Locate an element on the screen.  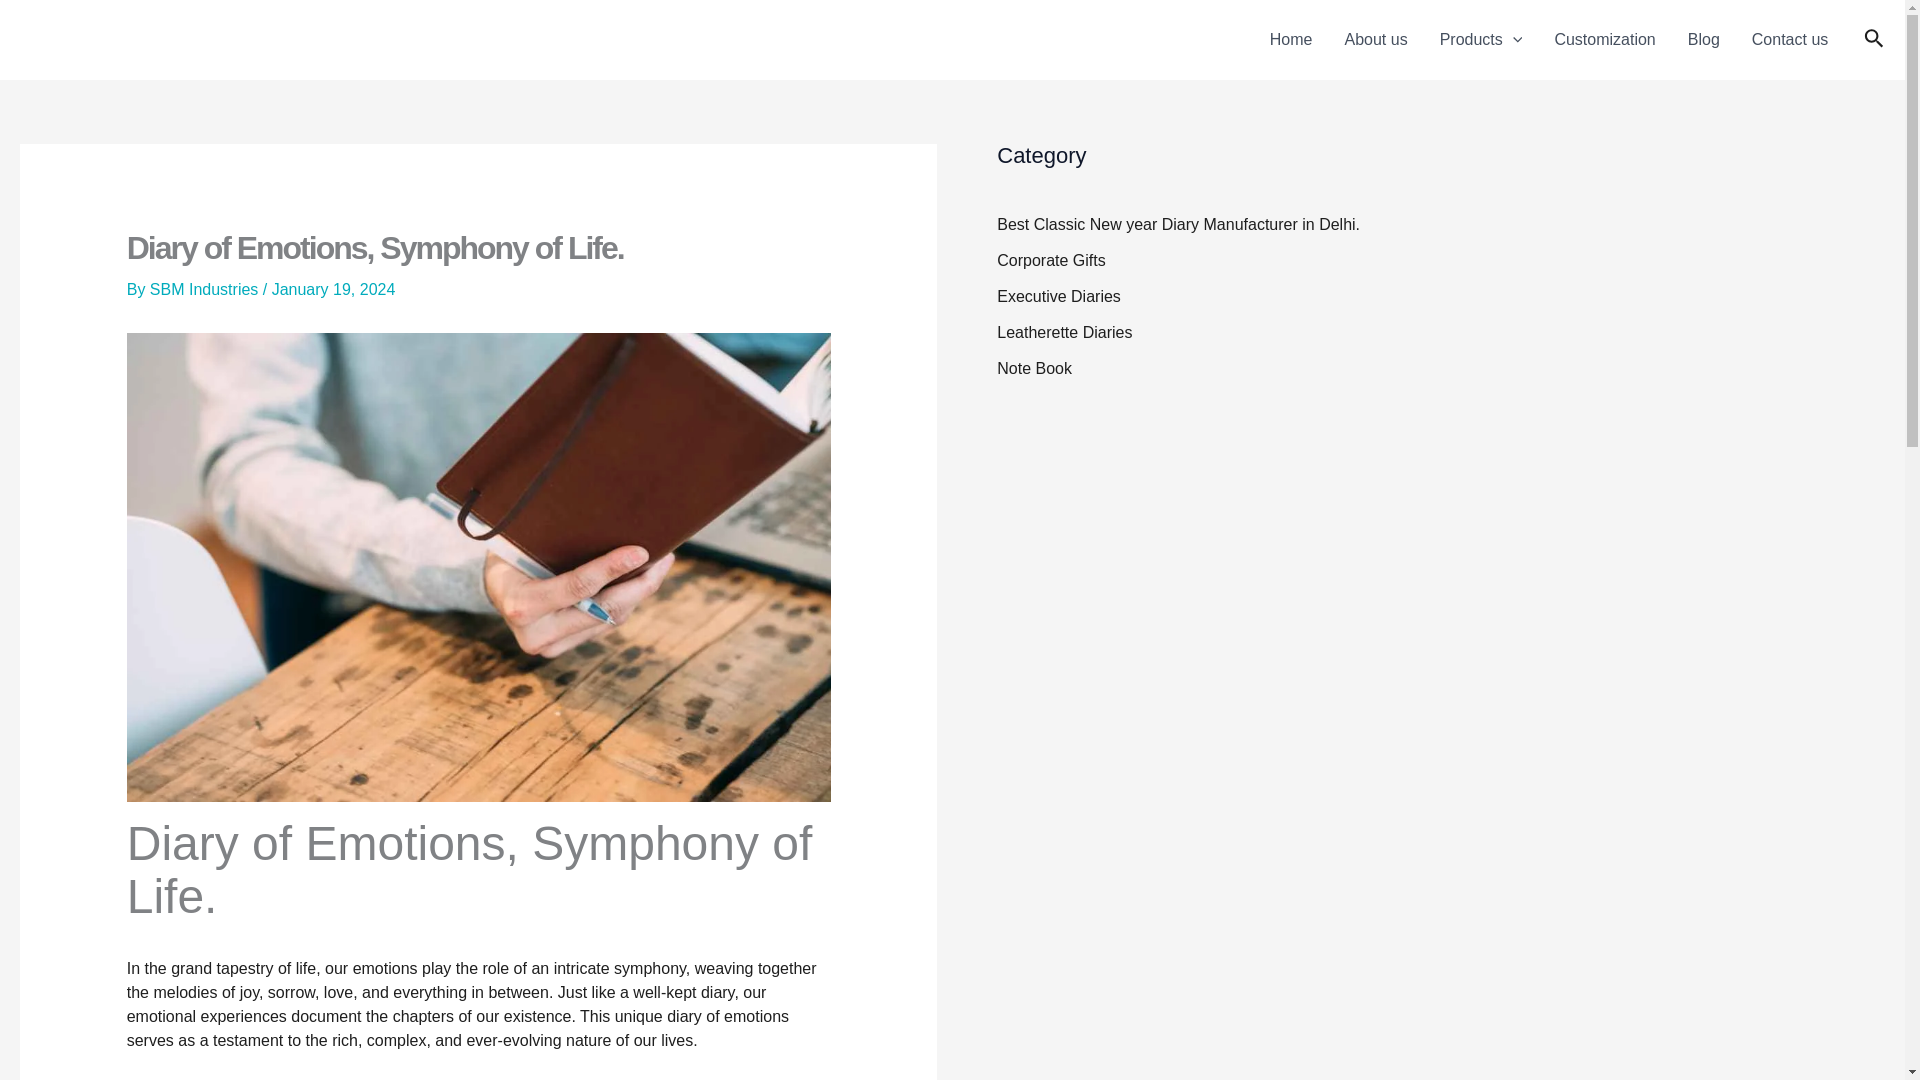
About us is located at coordinates (1375, 40).